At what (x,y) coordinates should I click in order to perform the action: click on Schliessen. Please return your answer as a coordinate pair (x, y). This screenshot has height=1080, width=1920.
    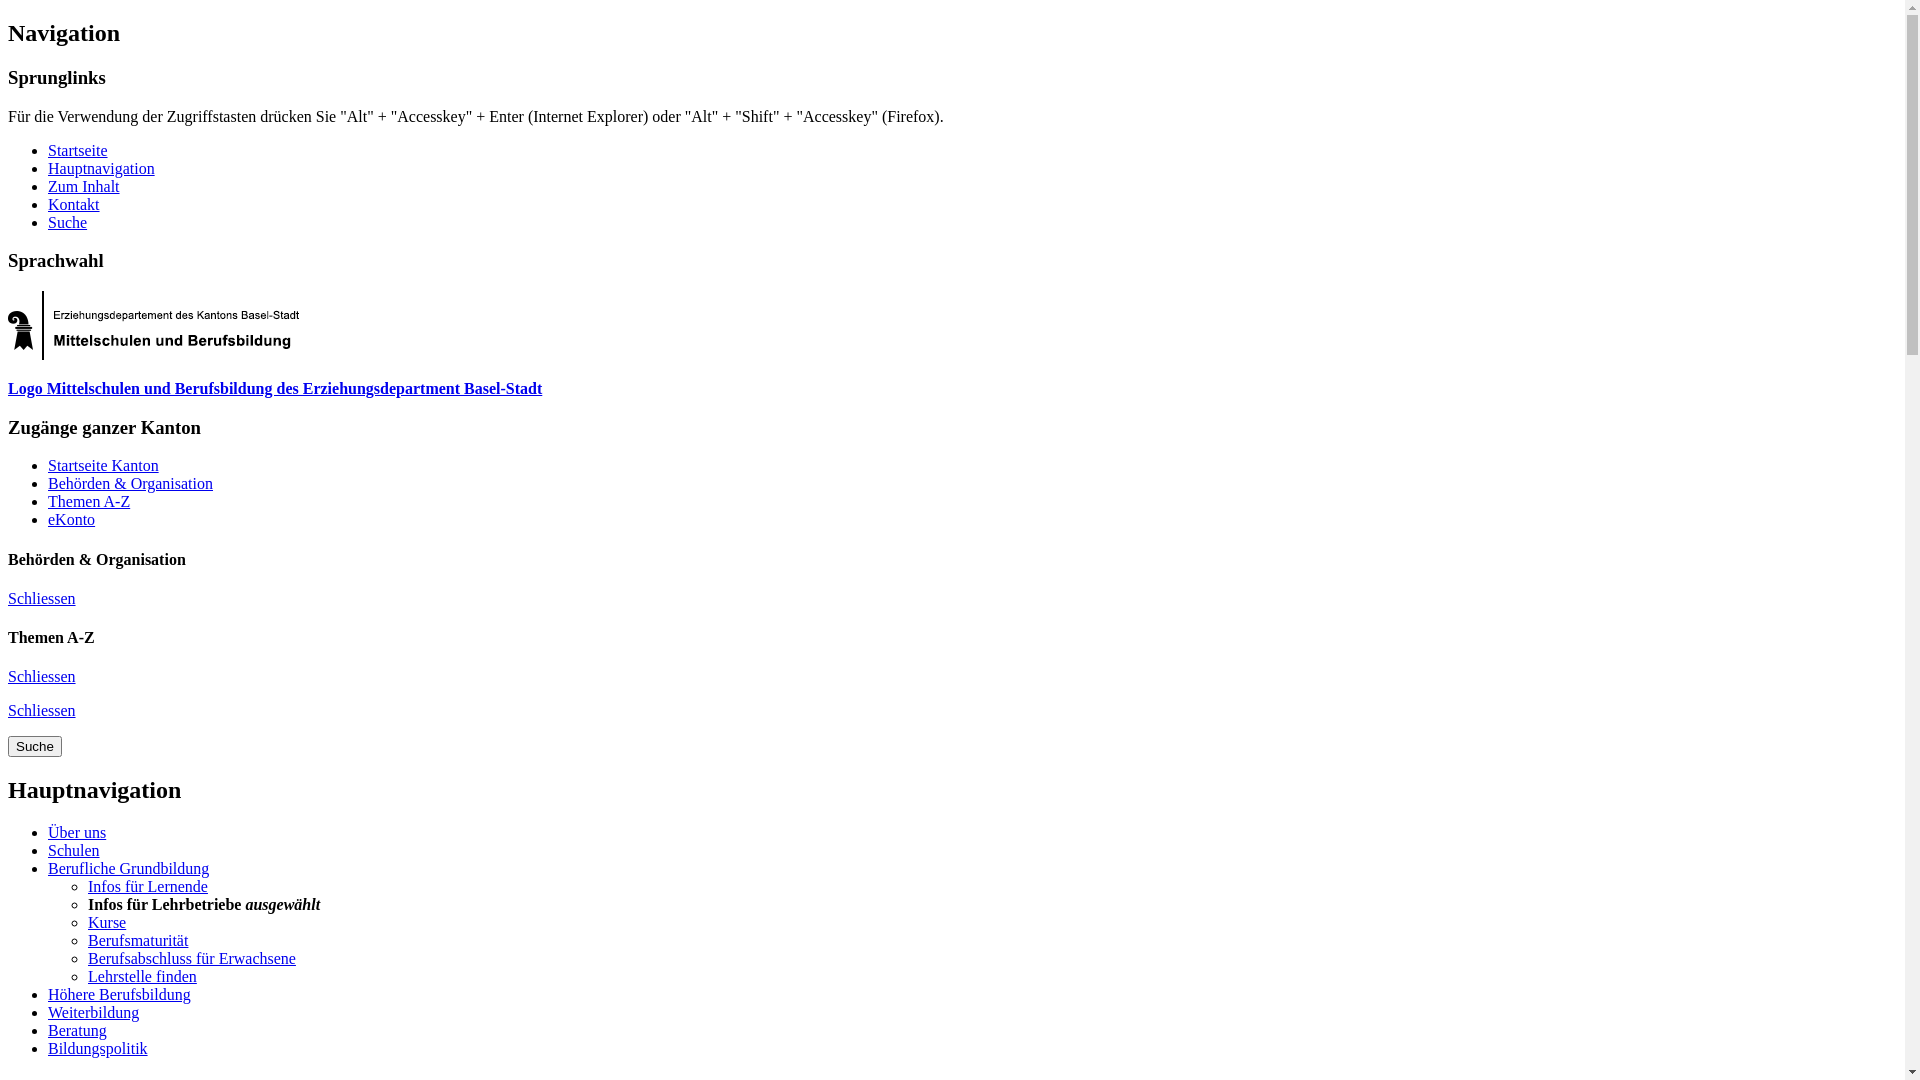
    Looking at the image, I should click on (42, 598).